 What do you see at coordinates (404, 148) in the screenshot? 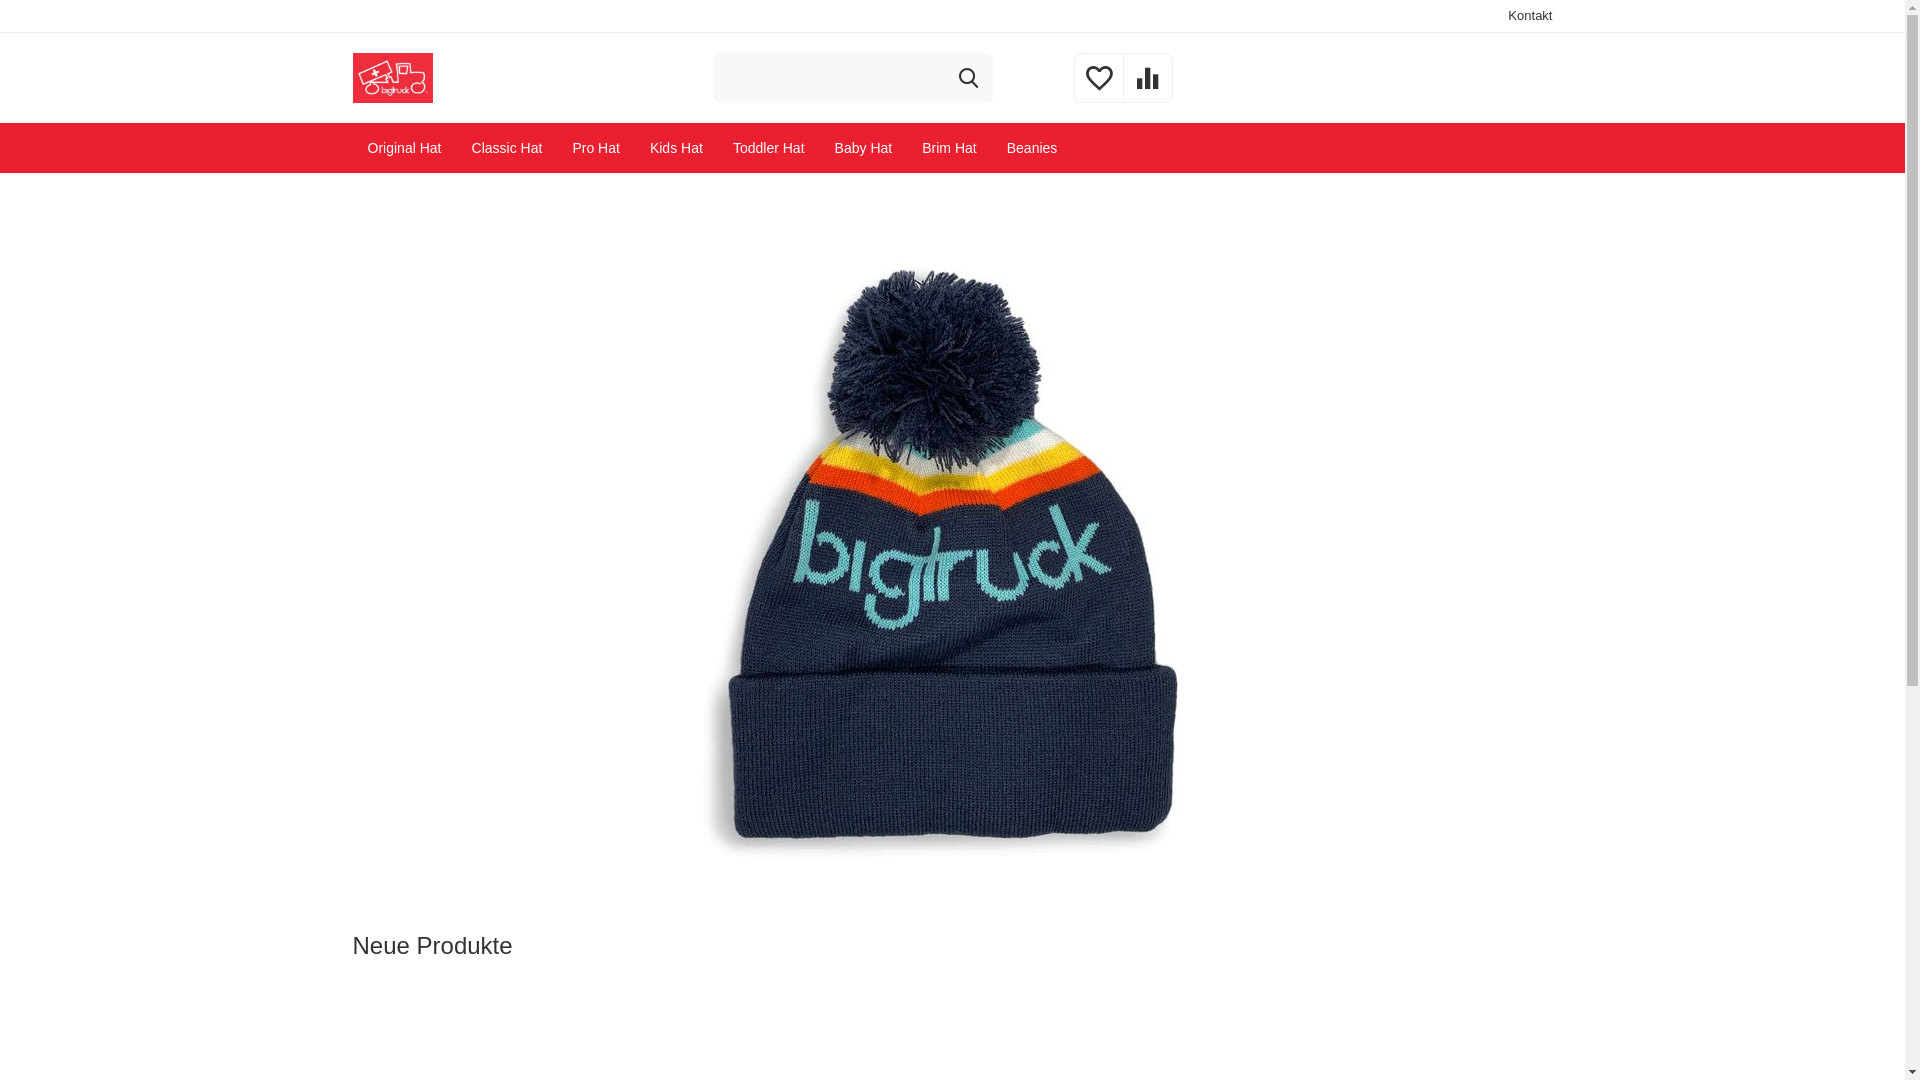
I see `Original Hat` at bounding box center [404, 148].